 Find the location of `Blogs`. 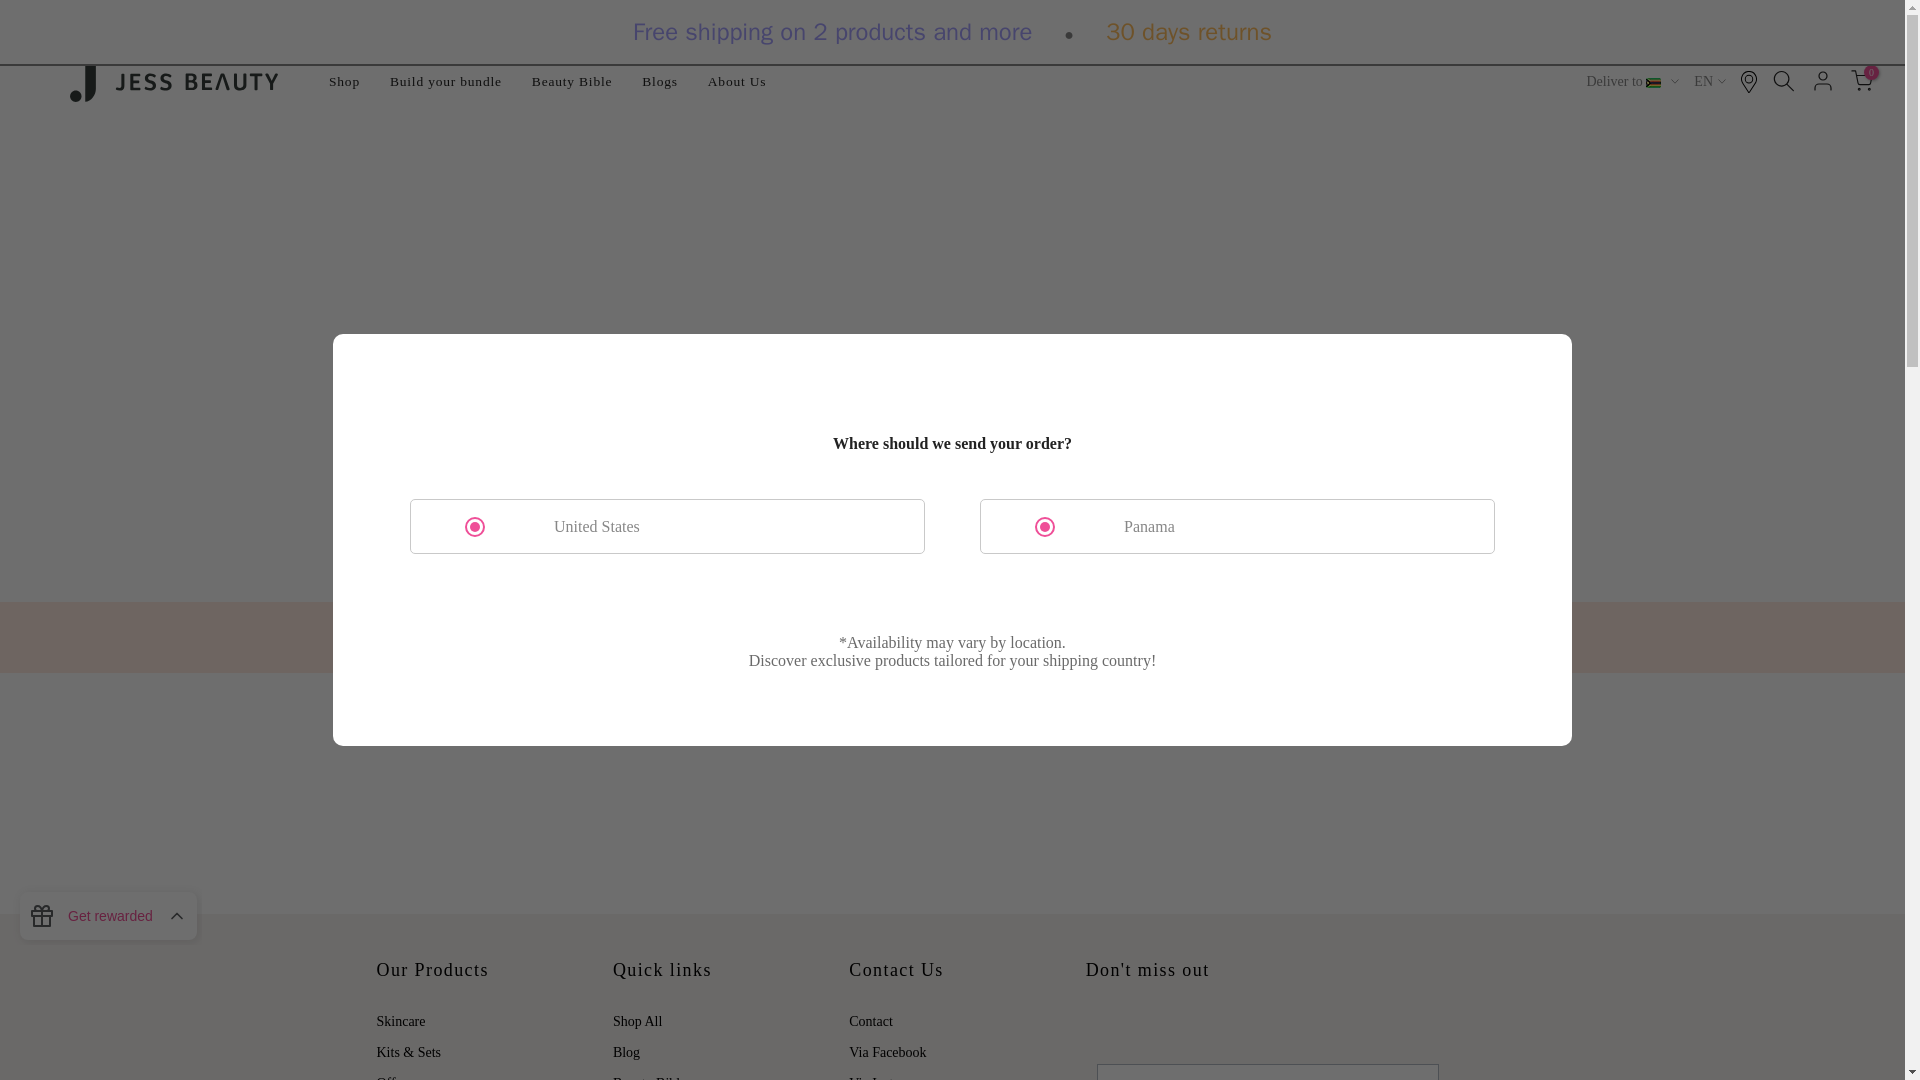

Blogs is located at coordinates (660, 82).